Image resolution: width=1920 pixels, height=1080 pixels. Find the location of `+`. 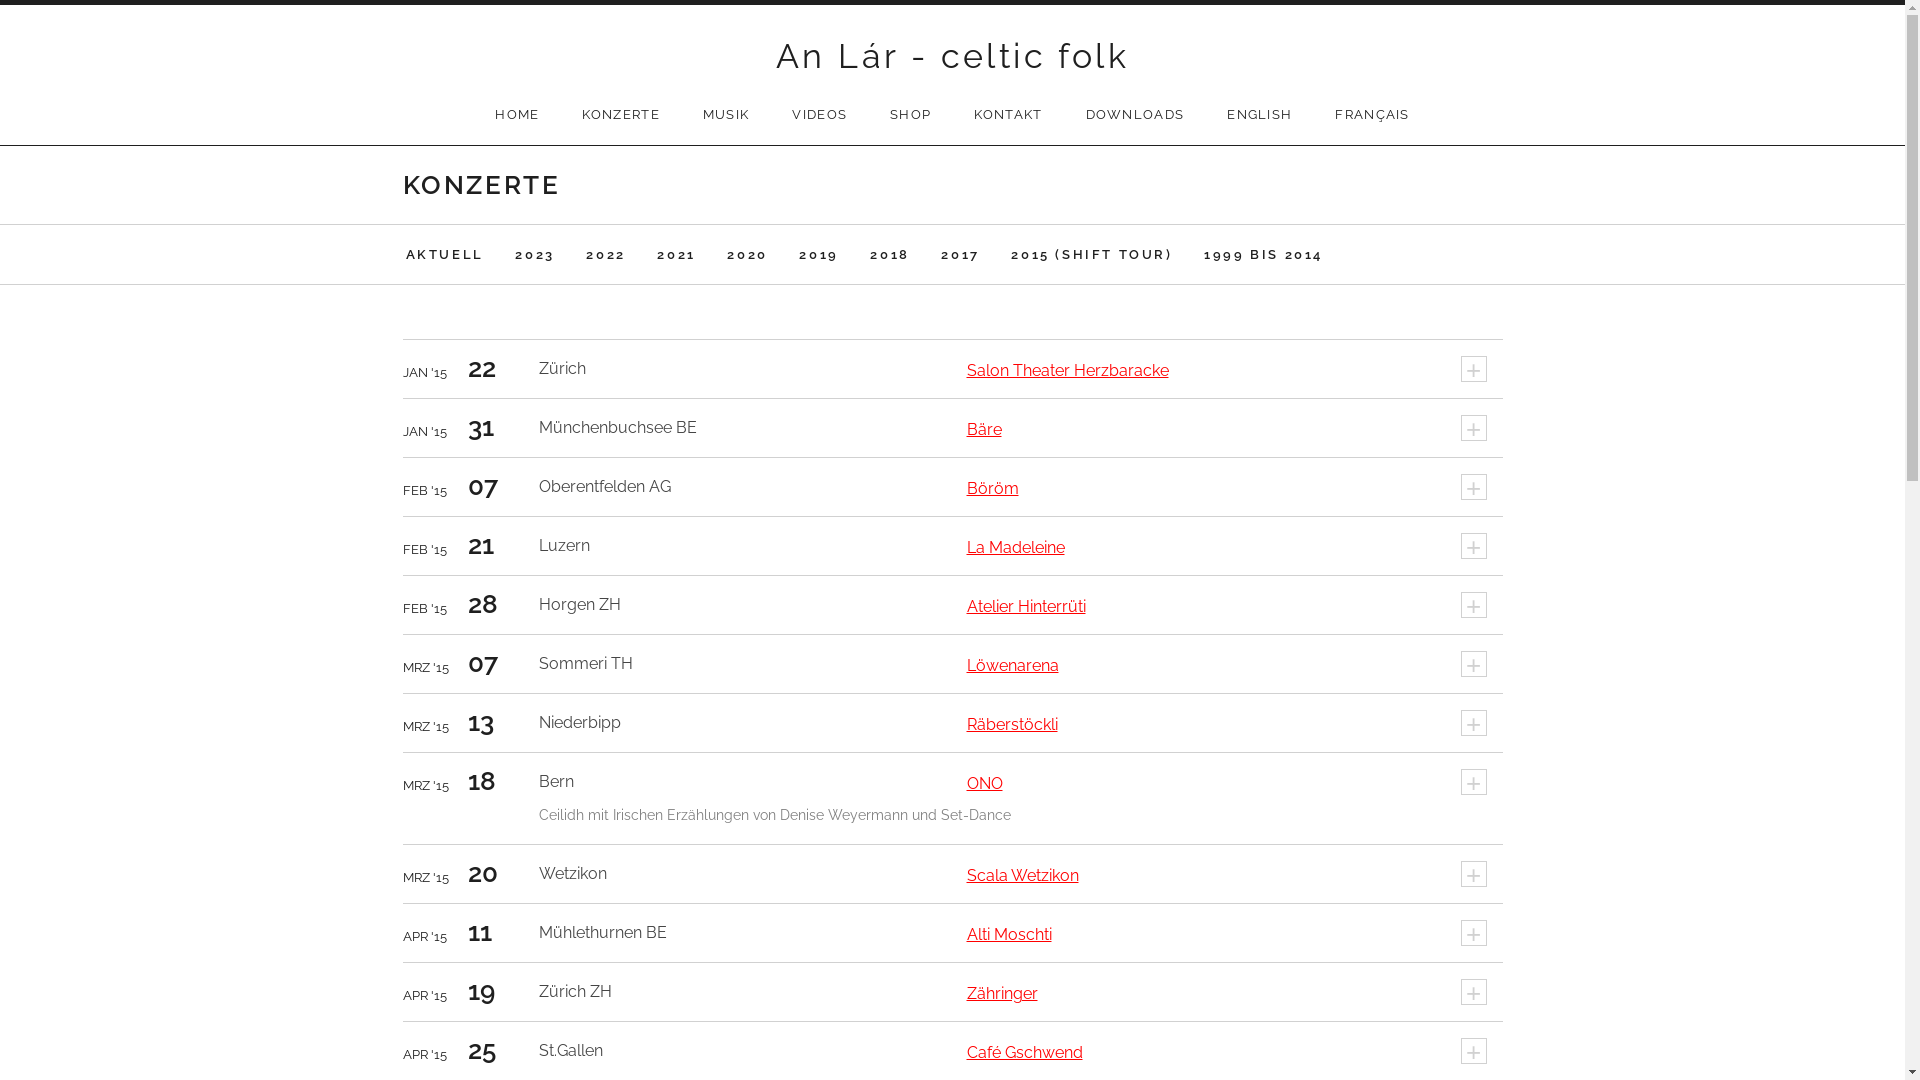

+ is located at coordinates (1473, 933).